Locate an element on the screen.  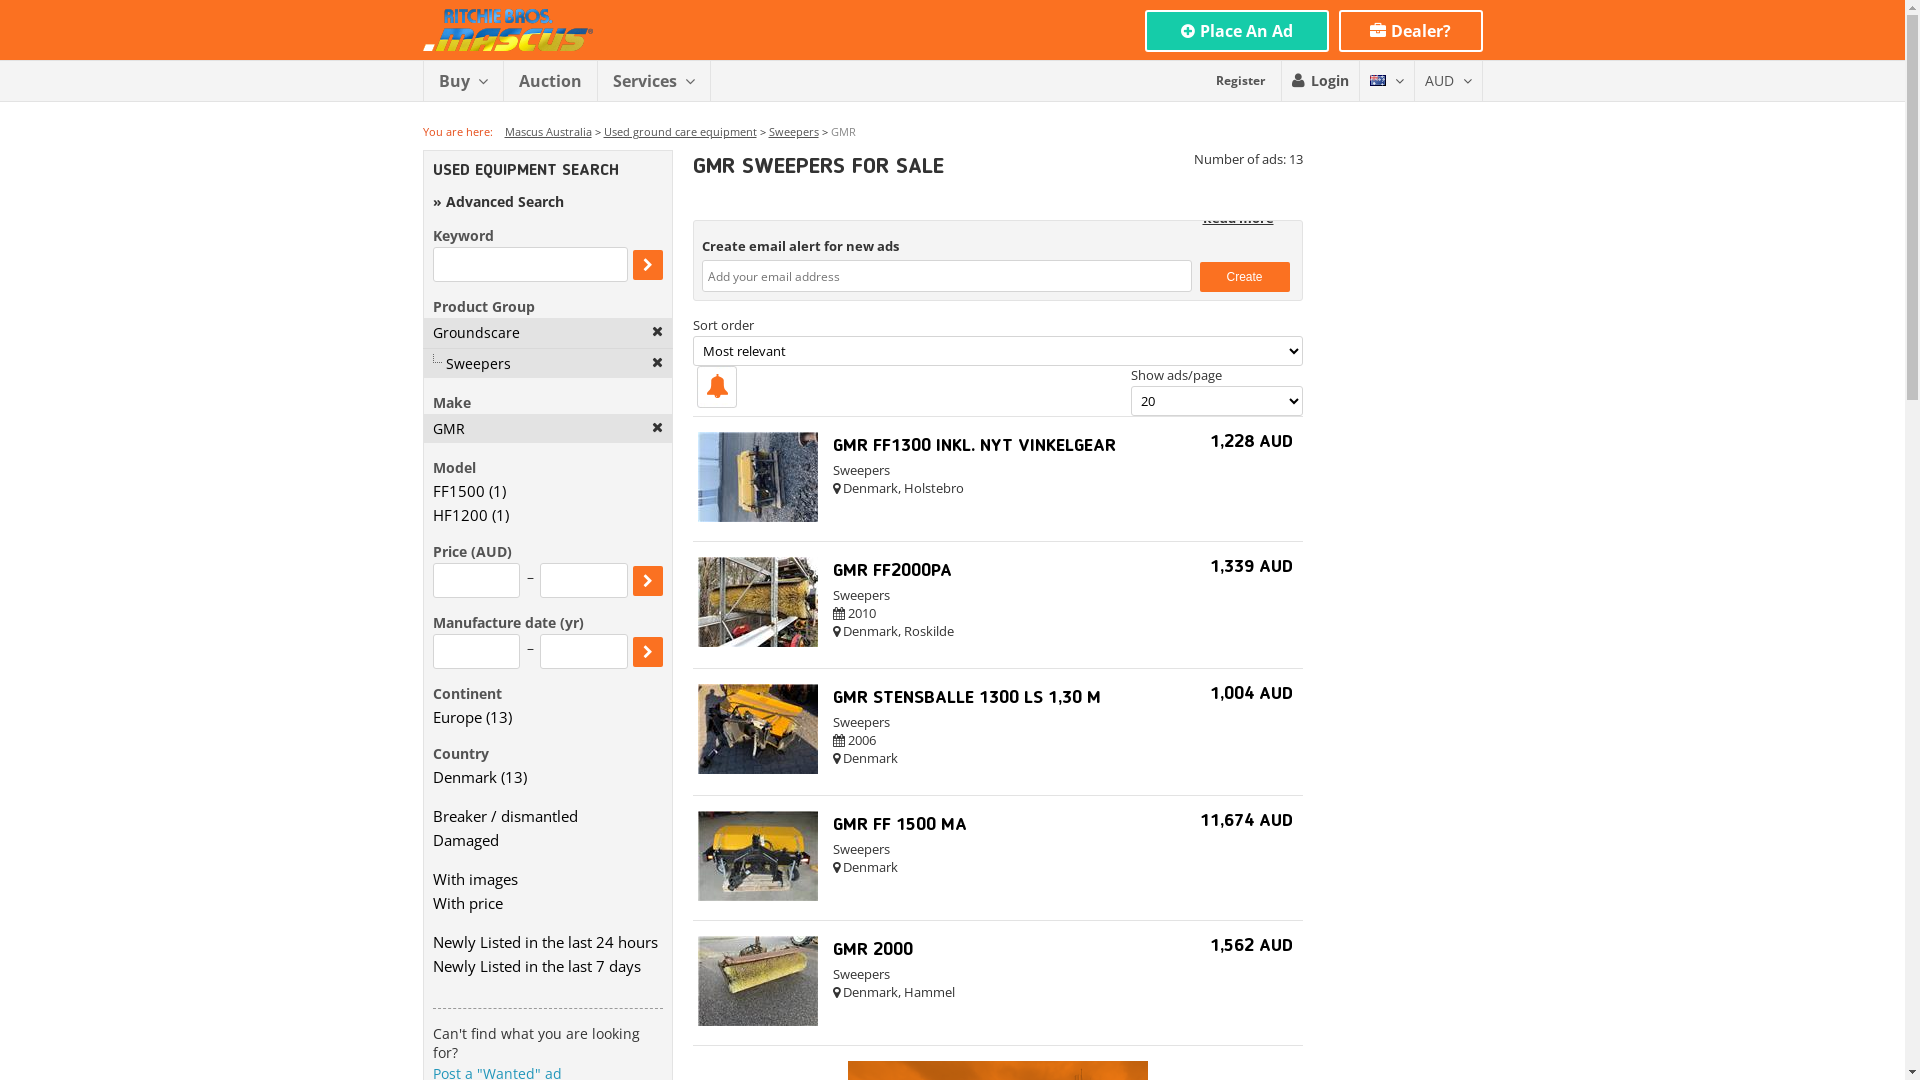
Mascus Australia is located at coordinates (548, 132).